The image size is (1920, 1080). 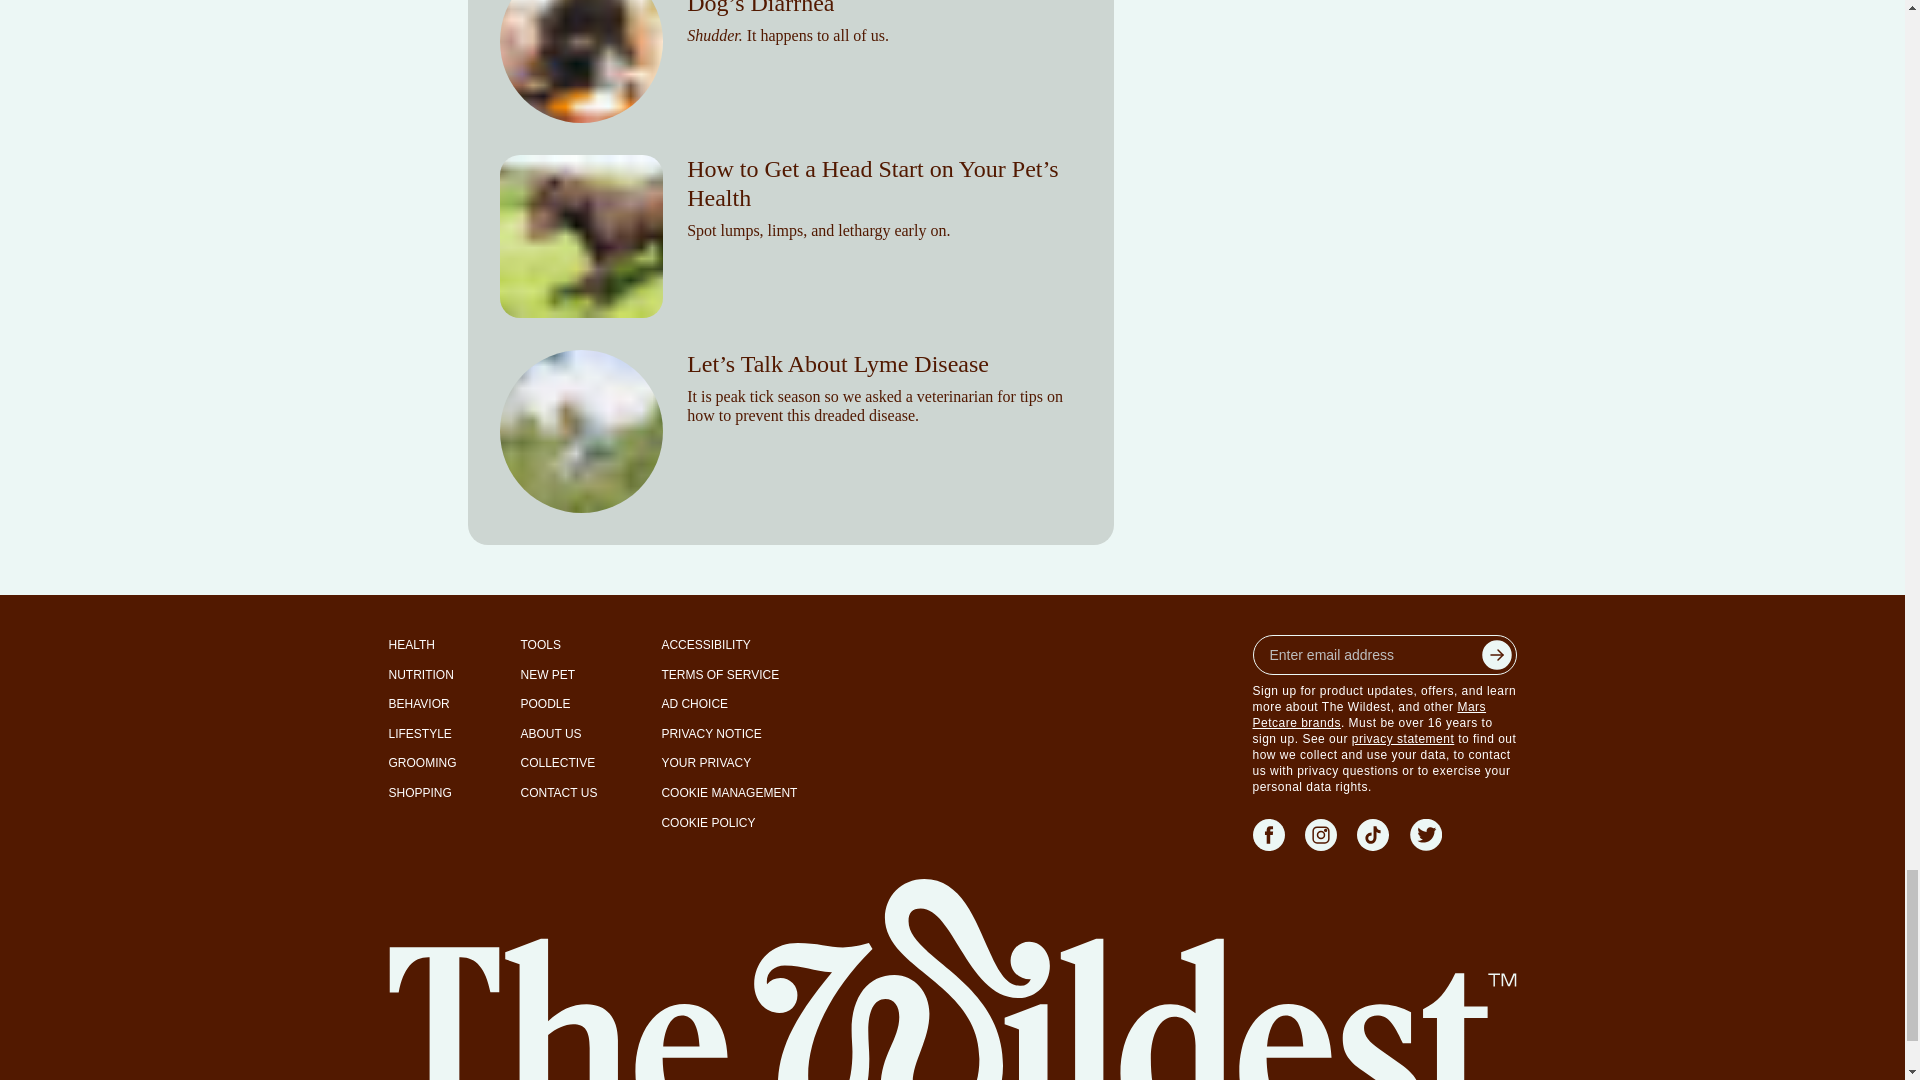 I want to click on NUTRITION, so click(x=420, y=676).